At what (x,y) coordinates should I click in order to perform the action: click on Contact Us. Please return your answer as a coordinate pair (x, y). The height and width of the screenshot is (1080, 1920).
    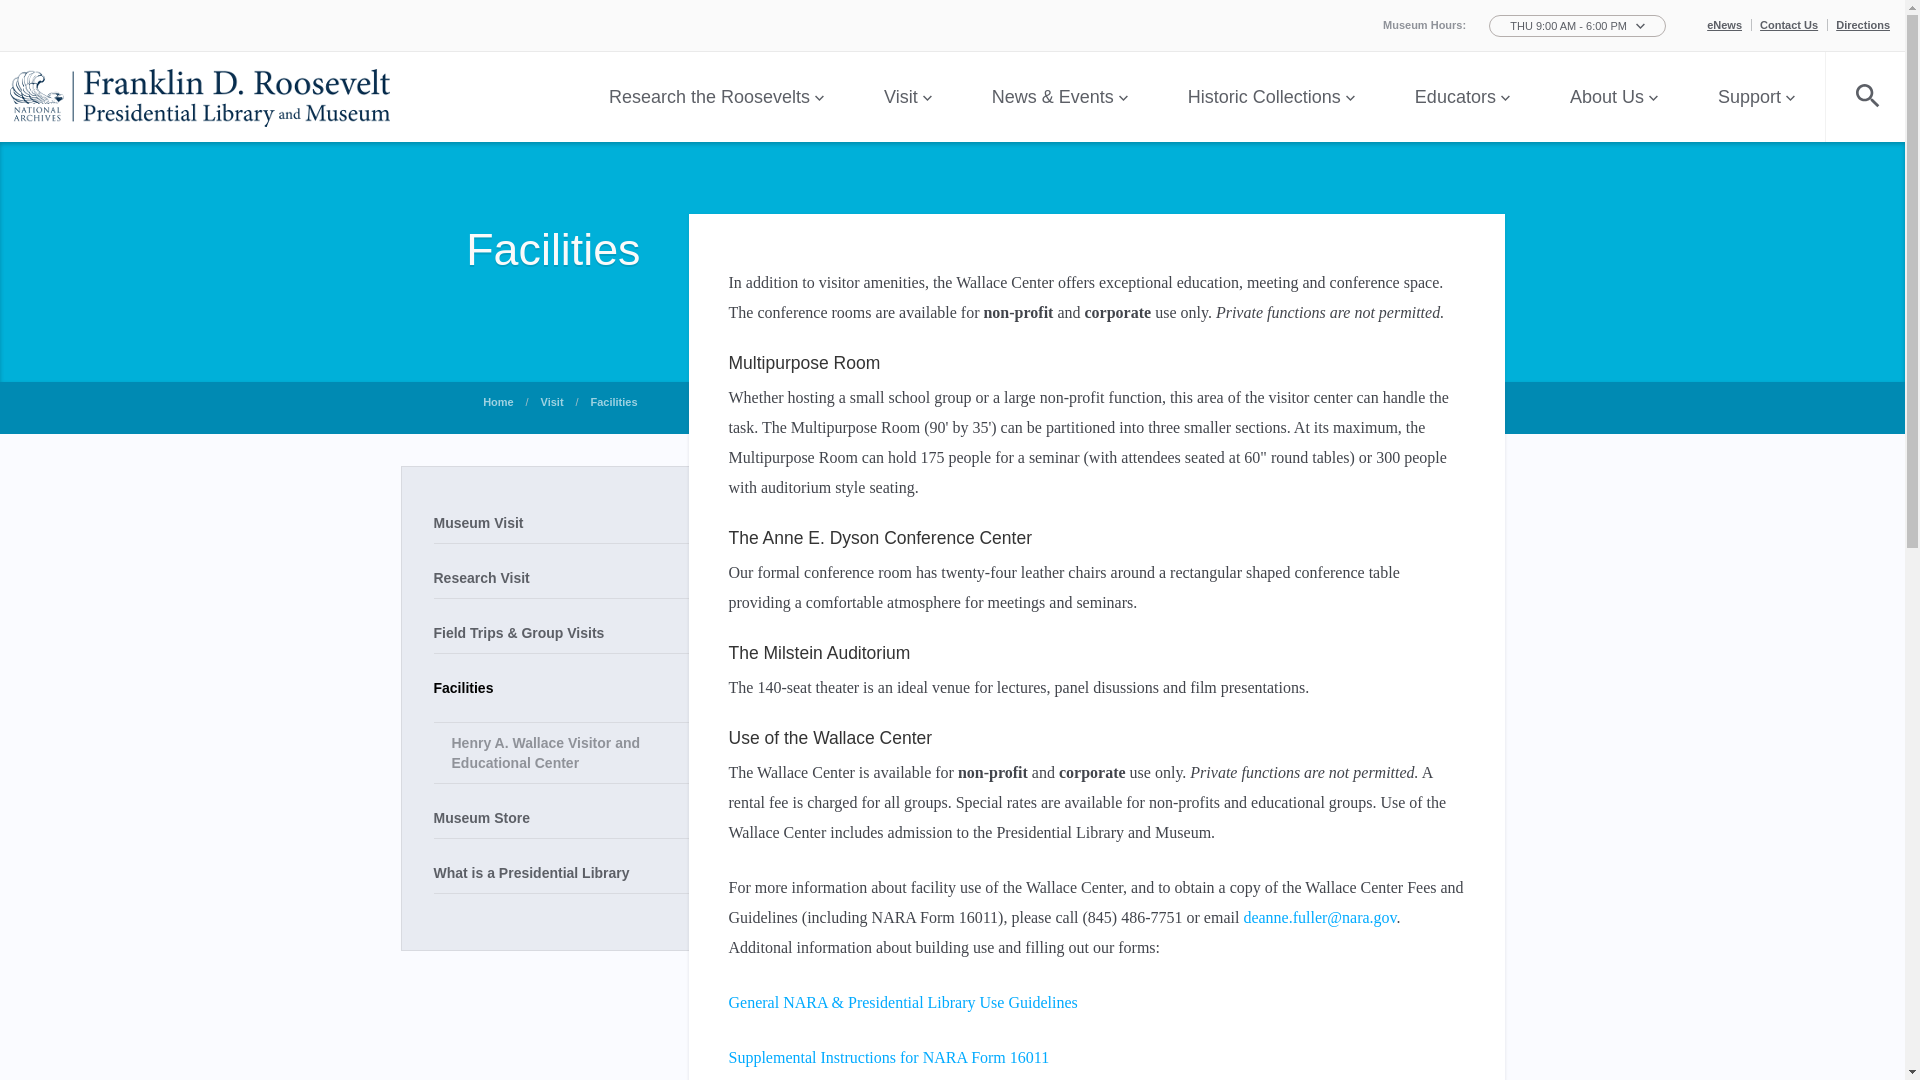
    Looking at the image, I should click on (1794, 25).